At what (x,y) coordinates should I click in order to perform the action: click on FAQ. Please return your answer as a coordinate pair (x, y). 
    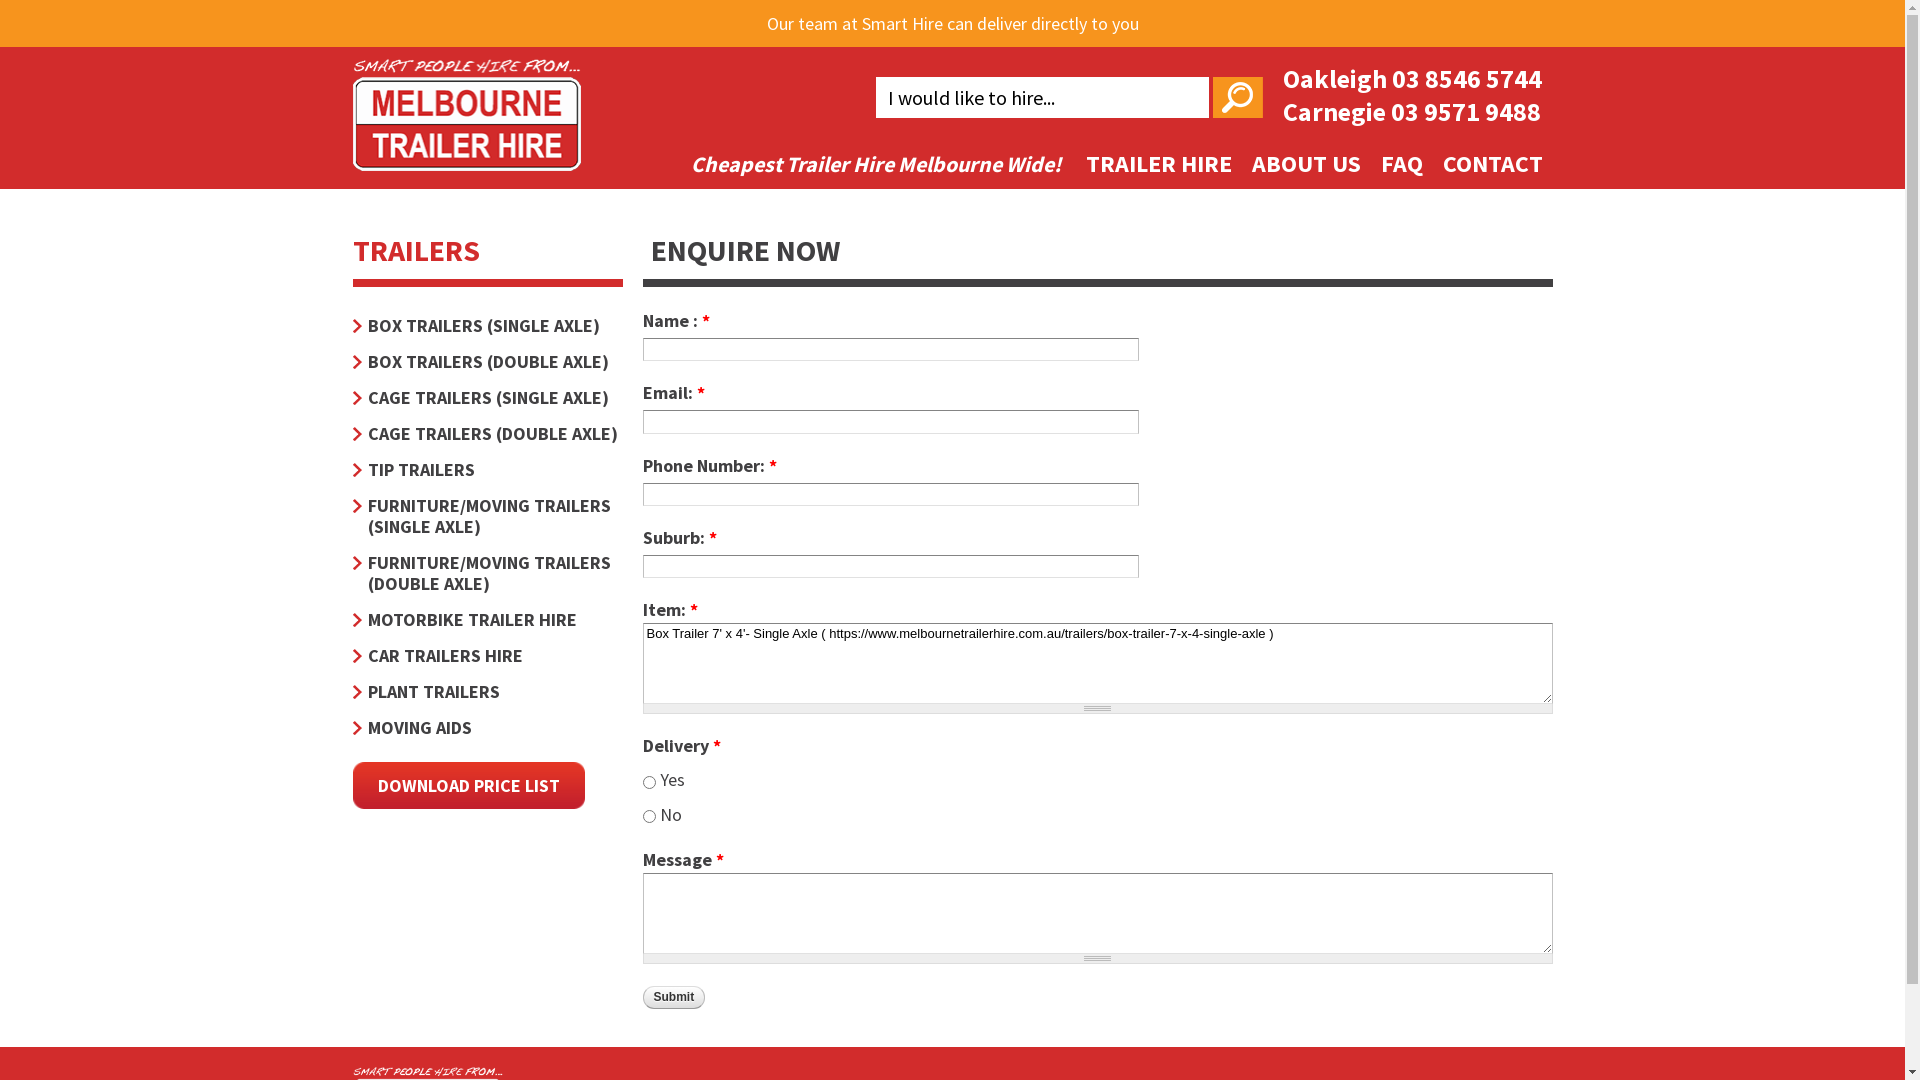
    Looking at the image, I should click on (1401, 164).